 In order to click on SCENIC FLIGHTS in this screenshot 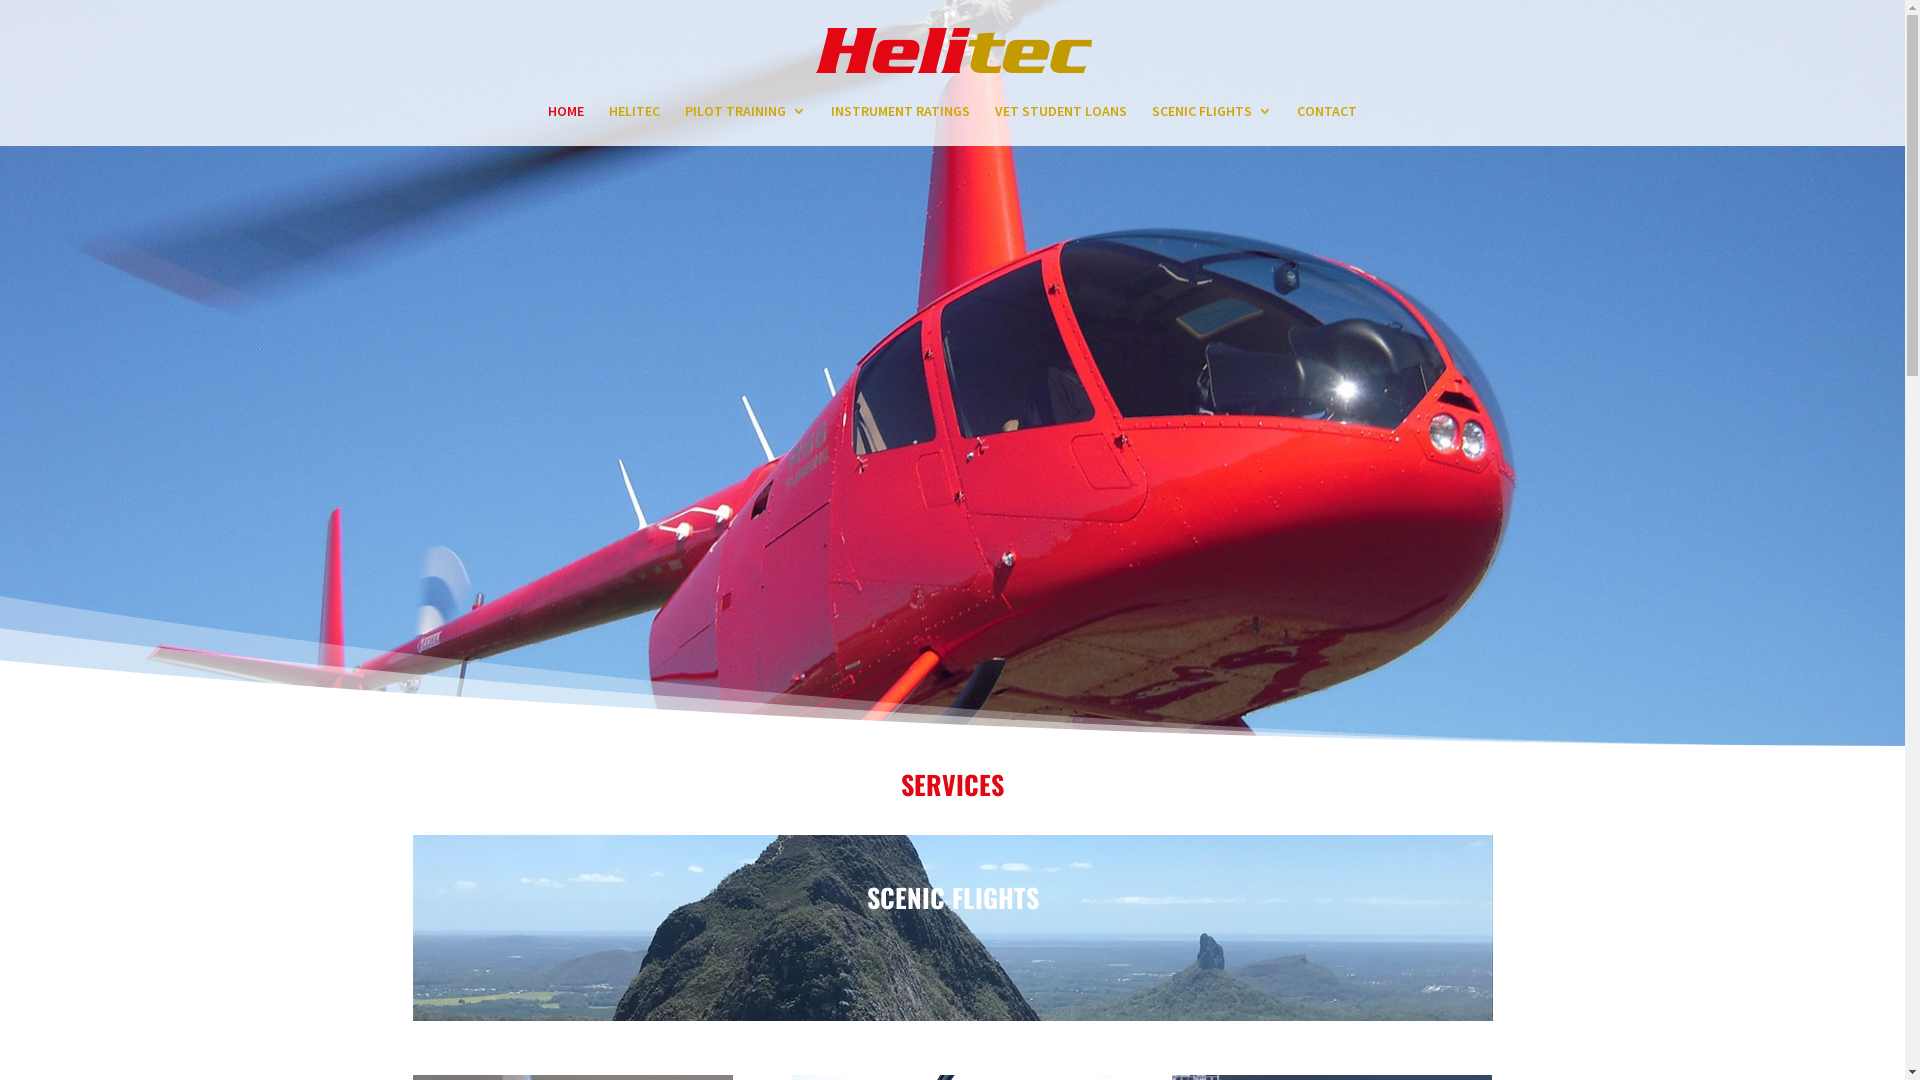, I will do `click(1212, 125)`.